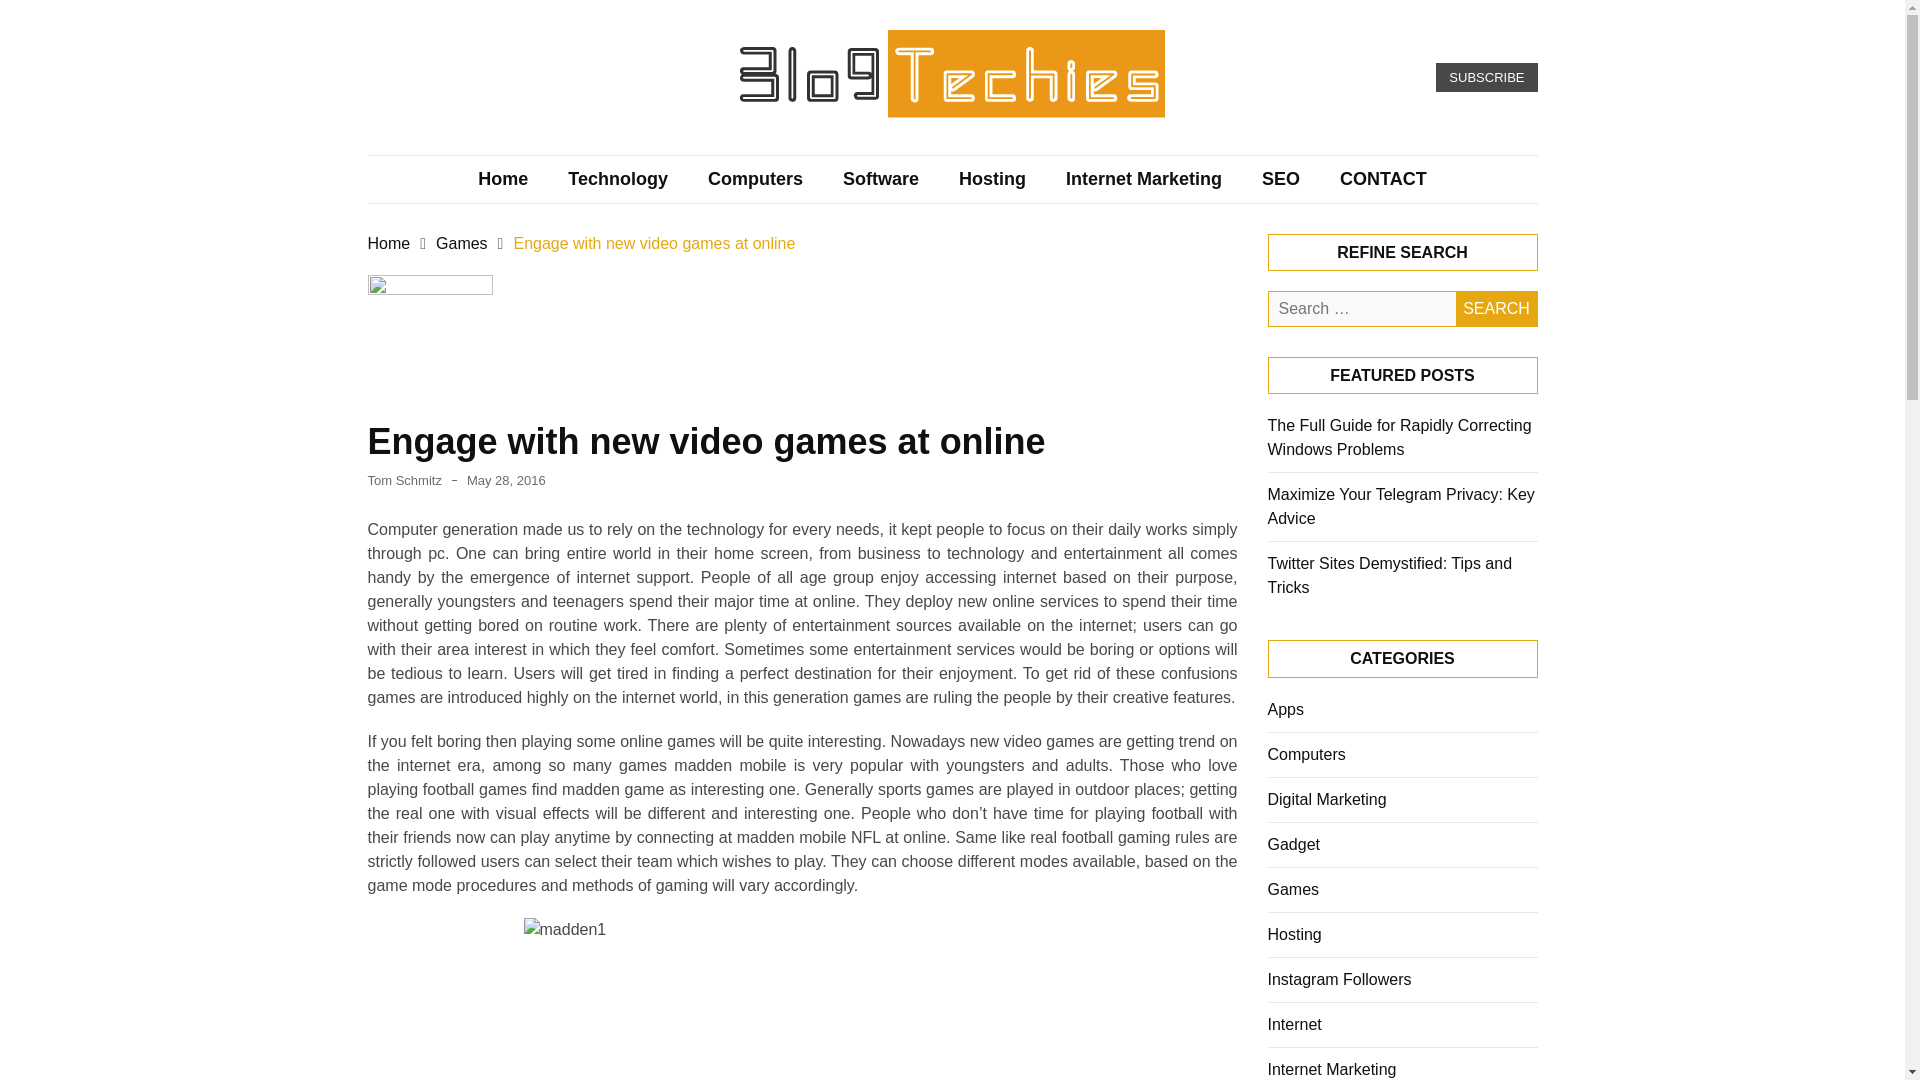 The image size is (1920, 1080). I want to click on Search, so click(1496, 308).